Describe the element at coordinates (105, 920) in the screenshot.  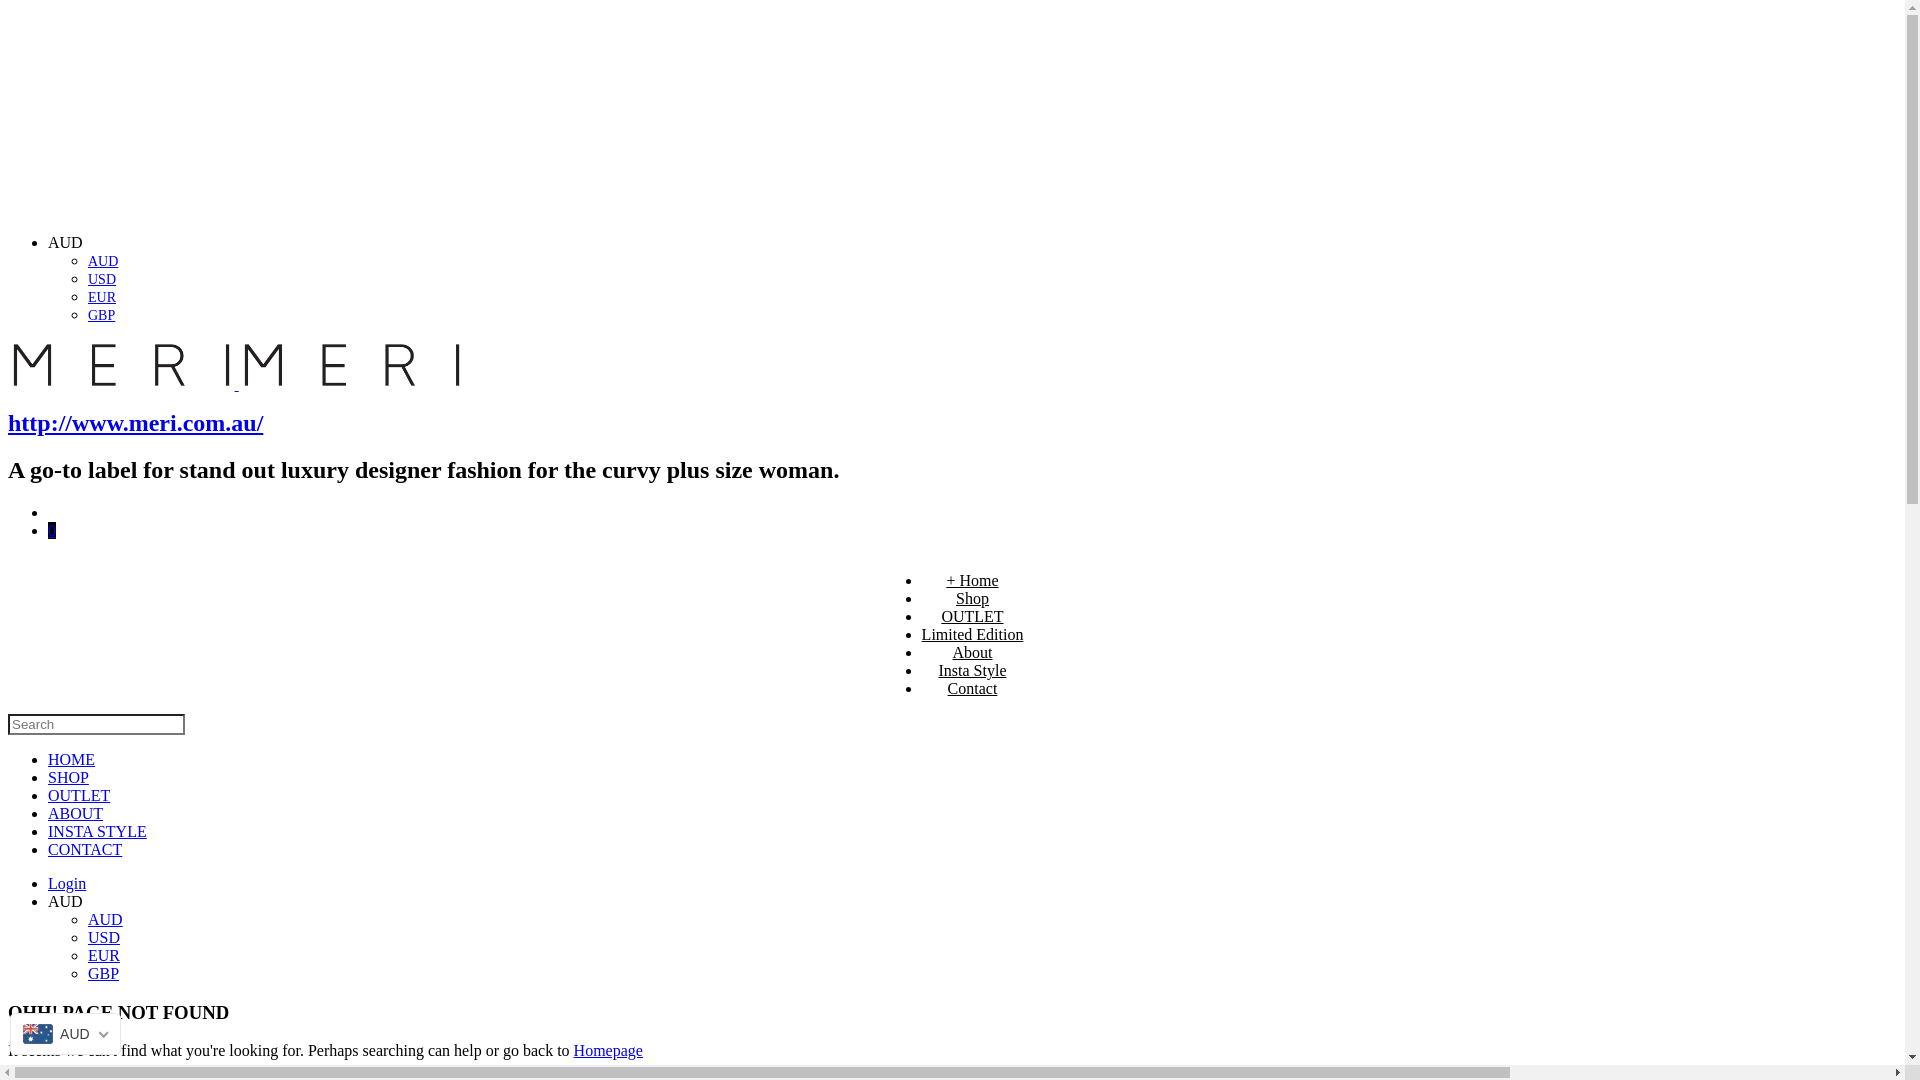
I see `AUD` at that location.